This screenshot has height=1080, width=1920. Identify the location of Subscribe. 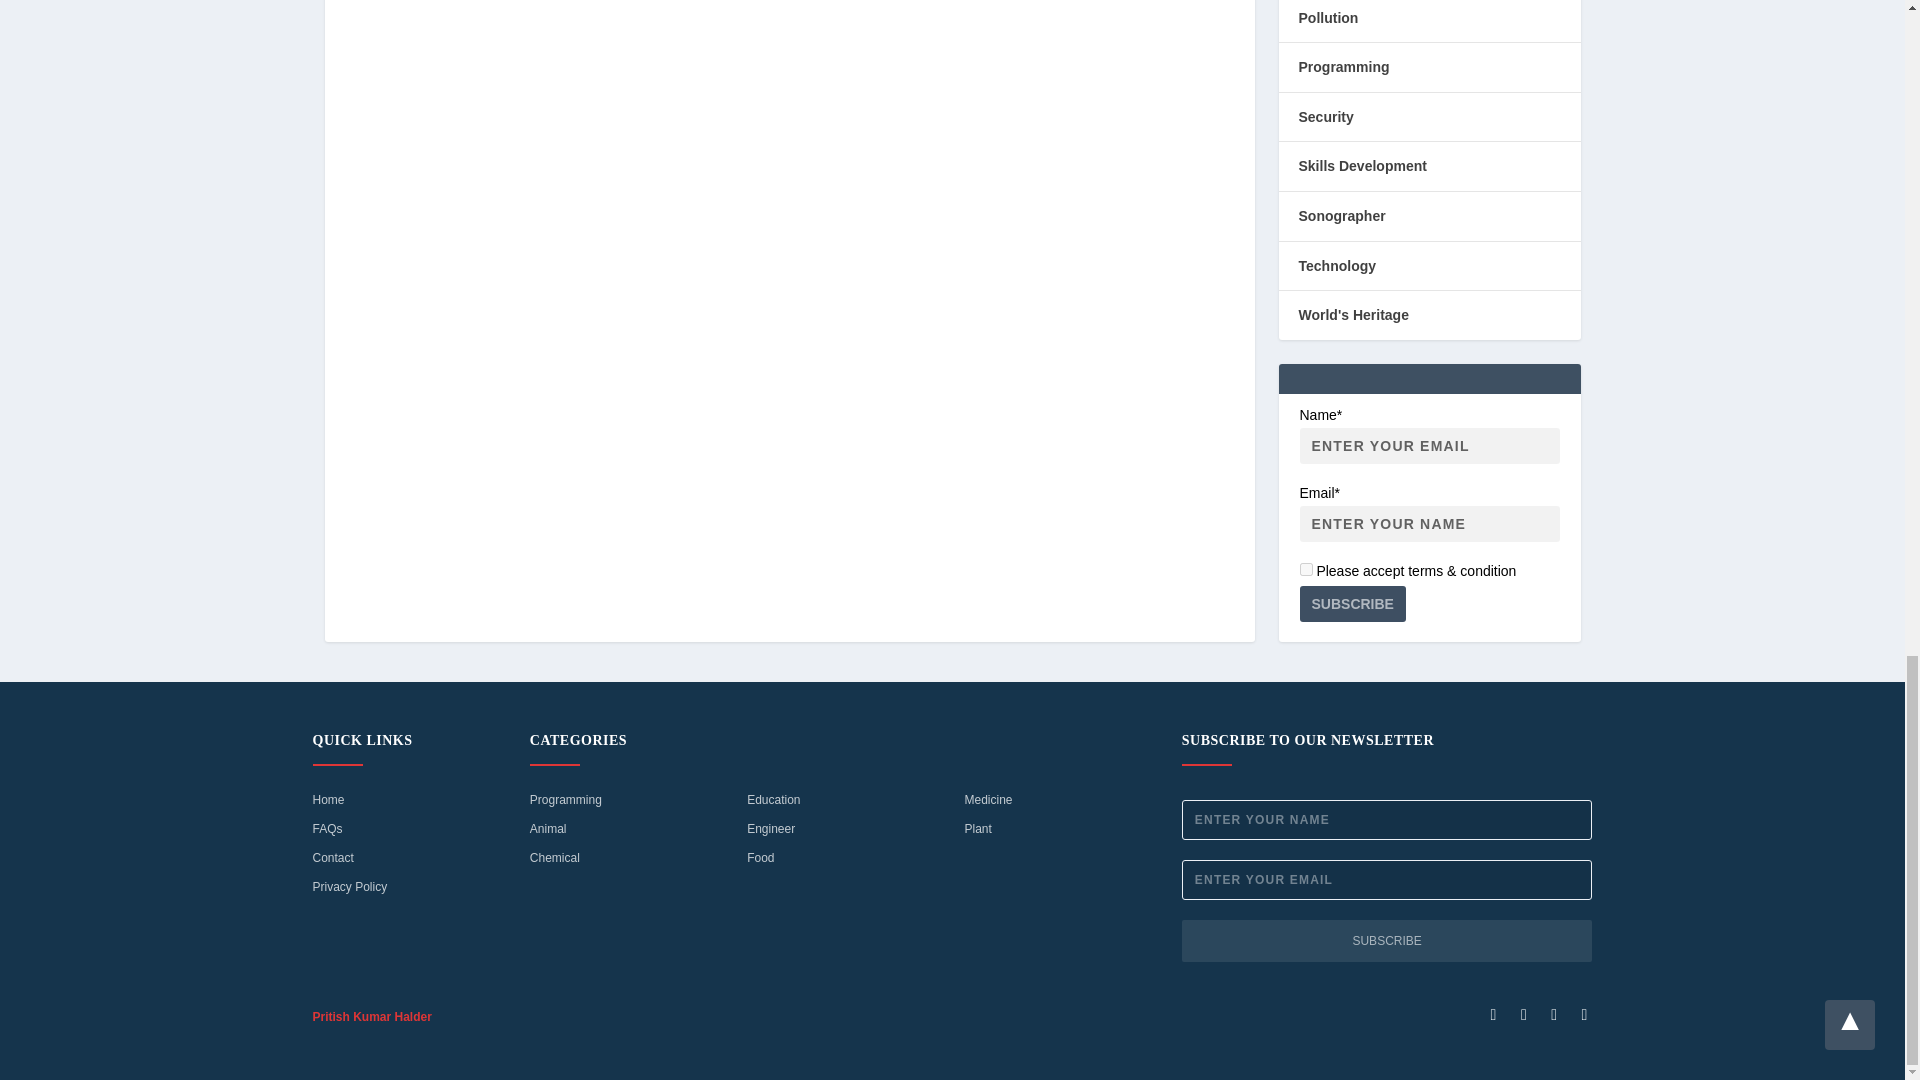
(1352, 604).